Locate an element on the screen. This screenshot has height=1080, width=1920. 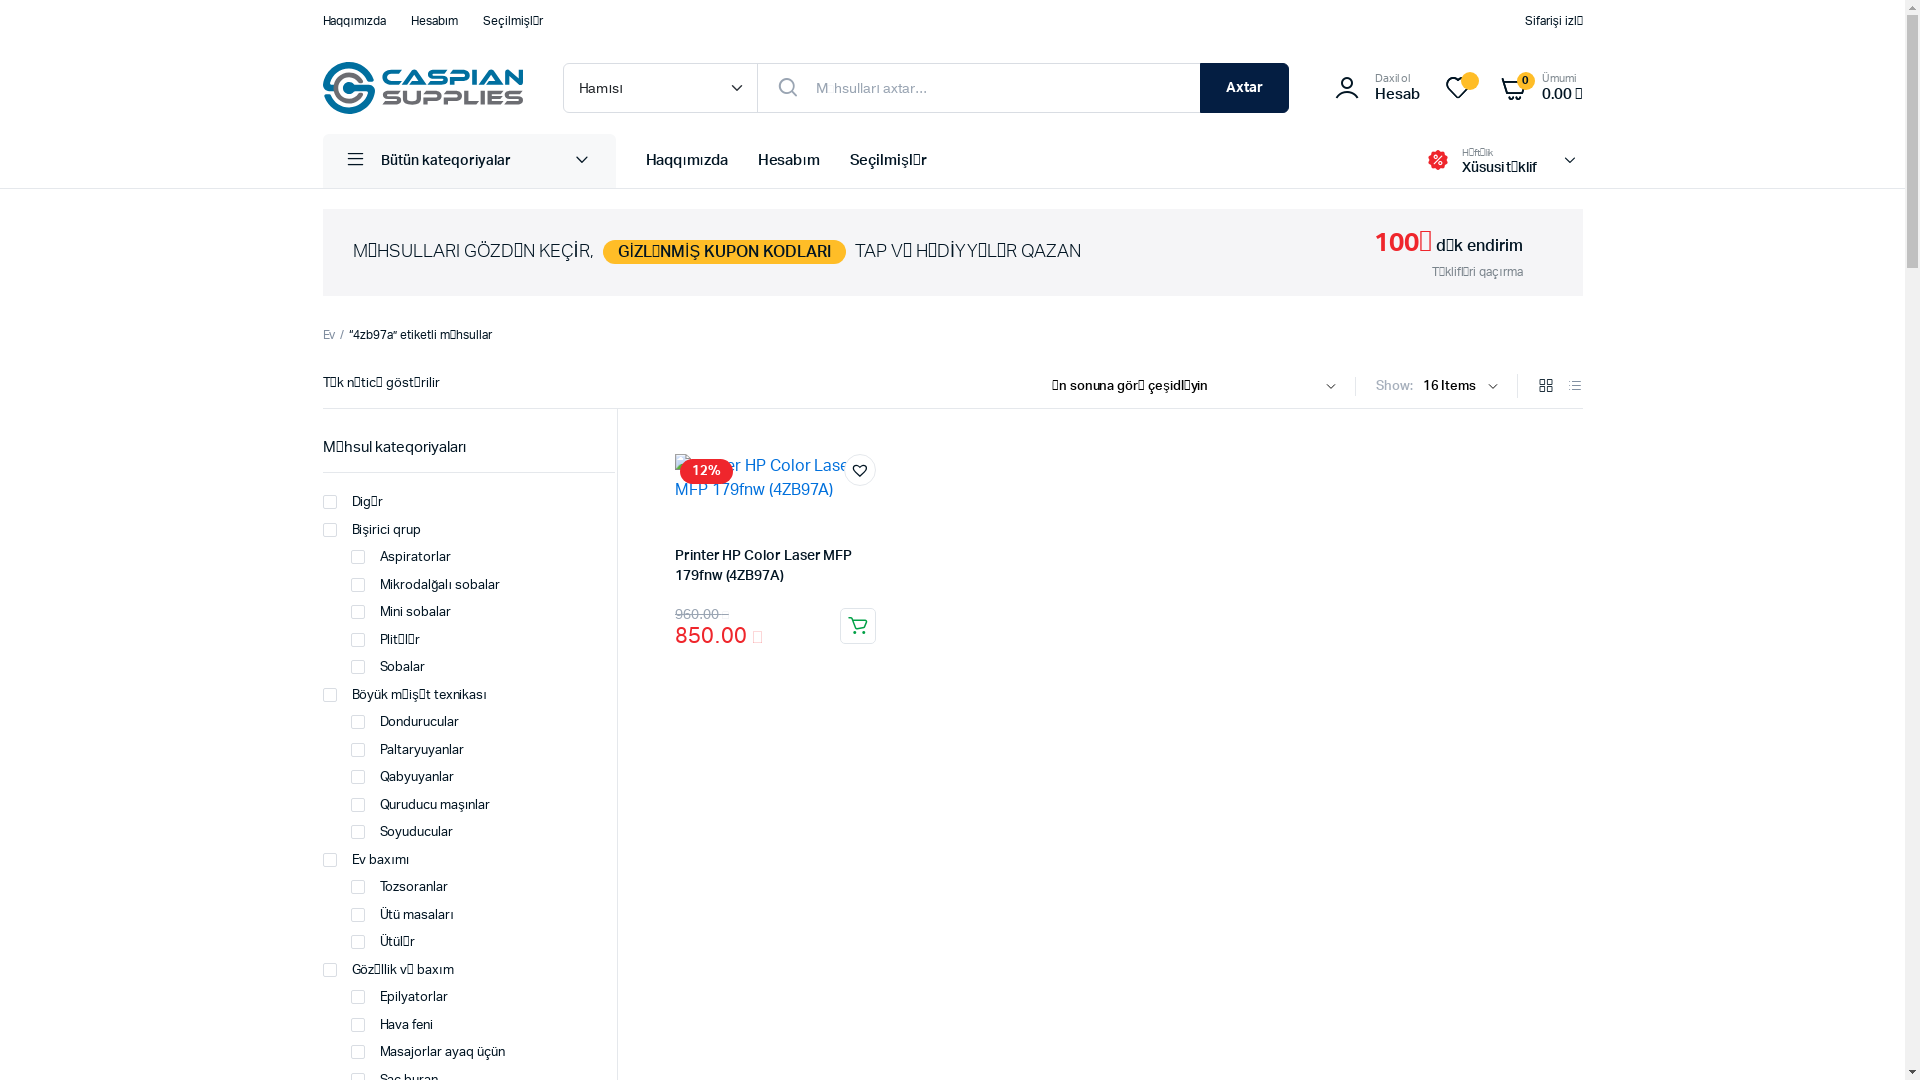
Ev is located at coordinates (328, 335).